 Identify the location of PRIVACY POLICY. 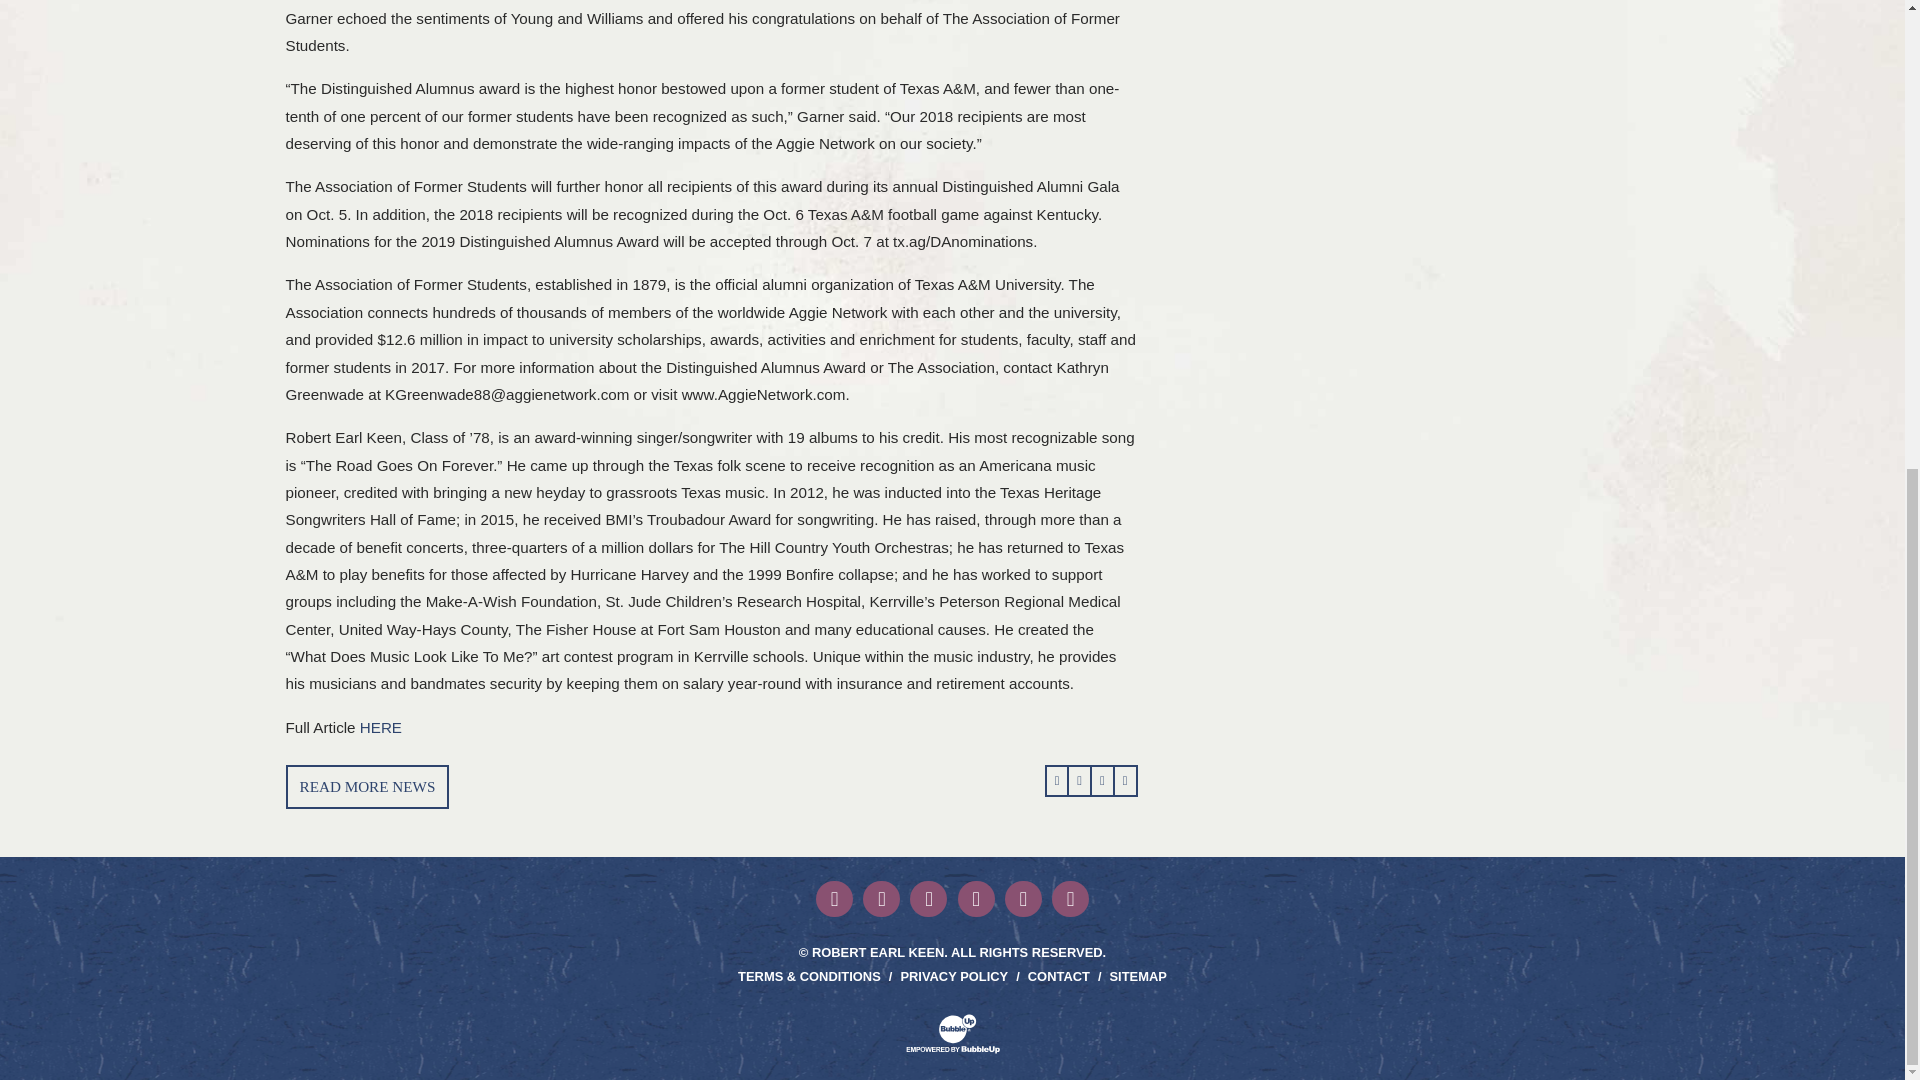
(954, 976).